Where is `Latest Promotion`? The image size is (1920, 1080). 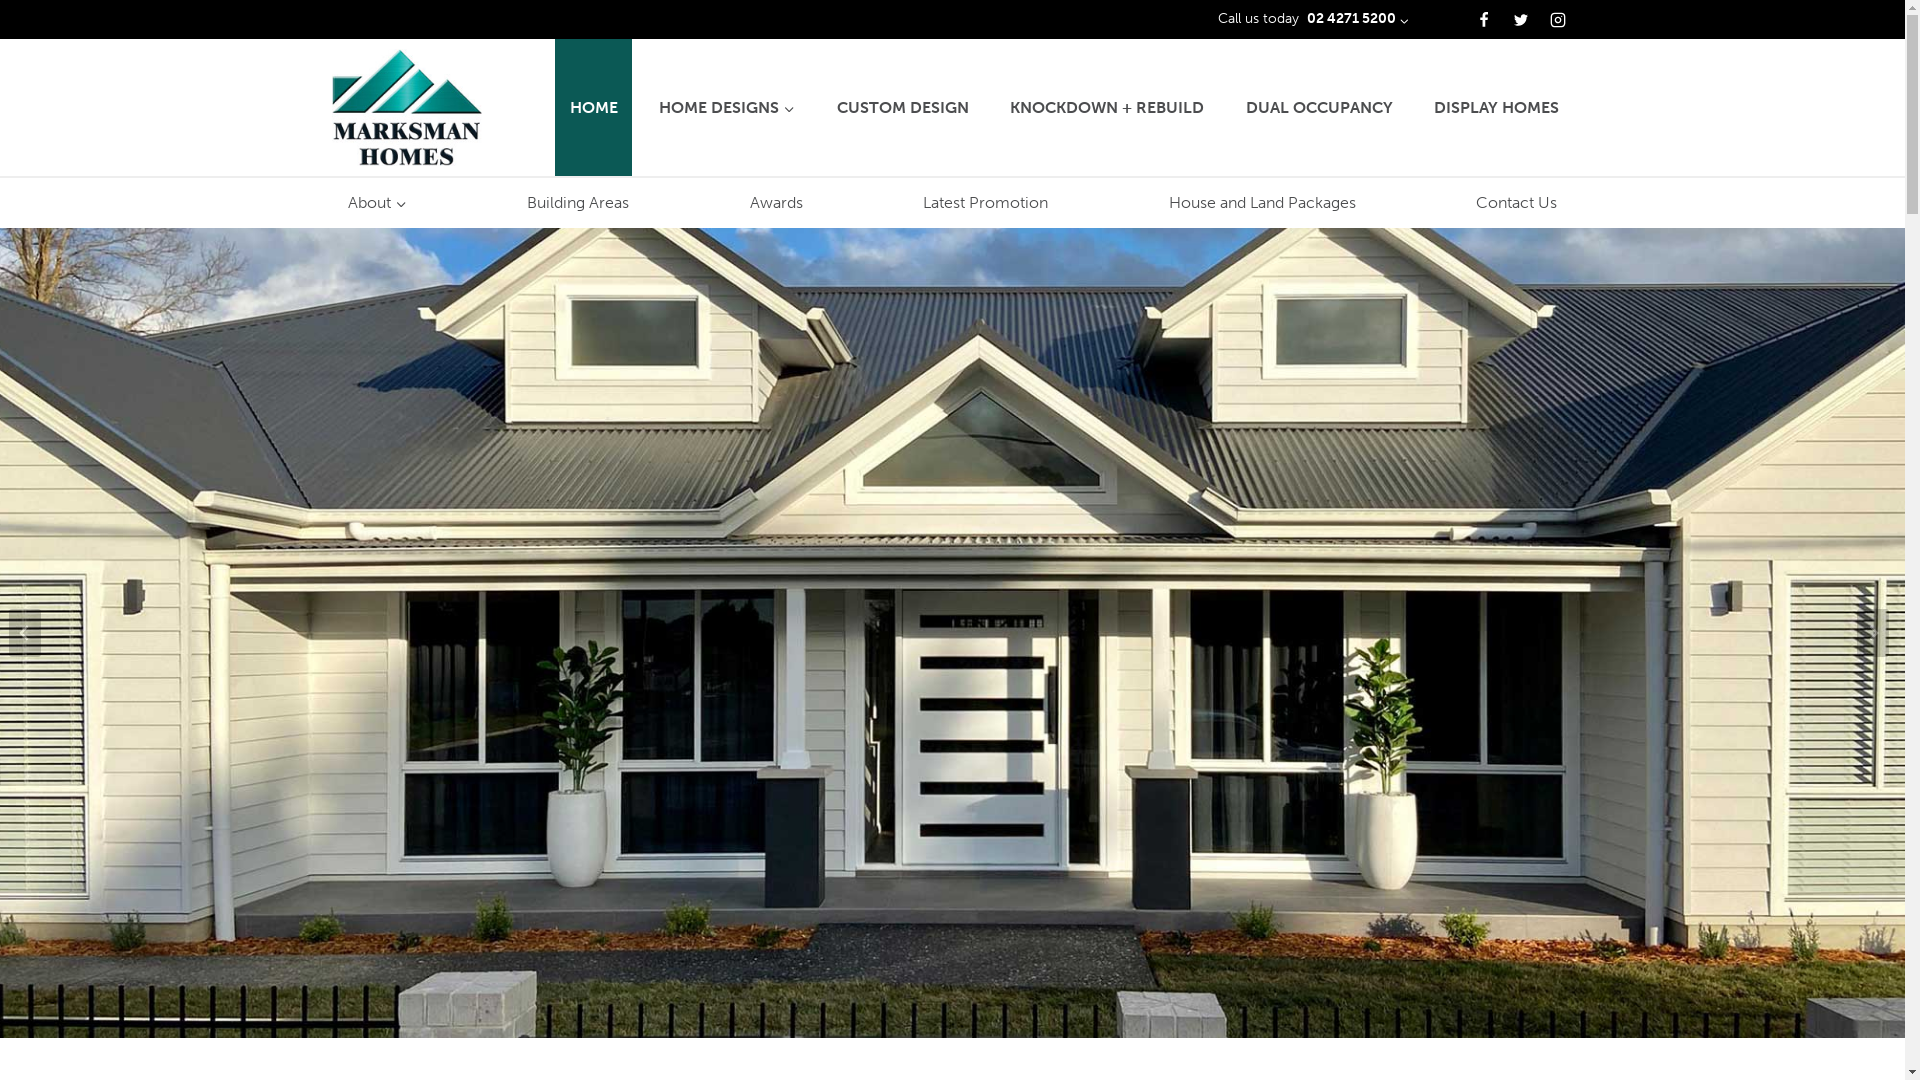
Latest Promotion is located at coordinates (986, 203).